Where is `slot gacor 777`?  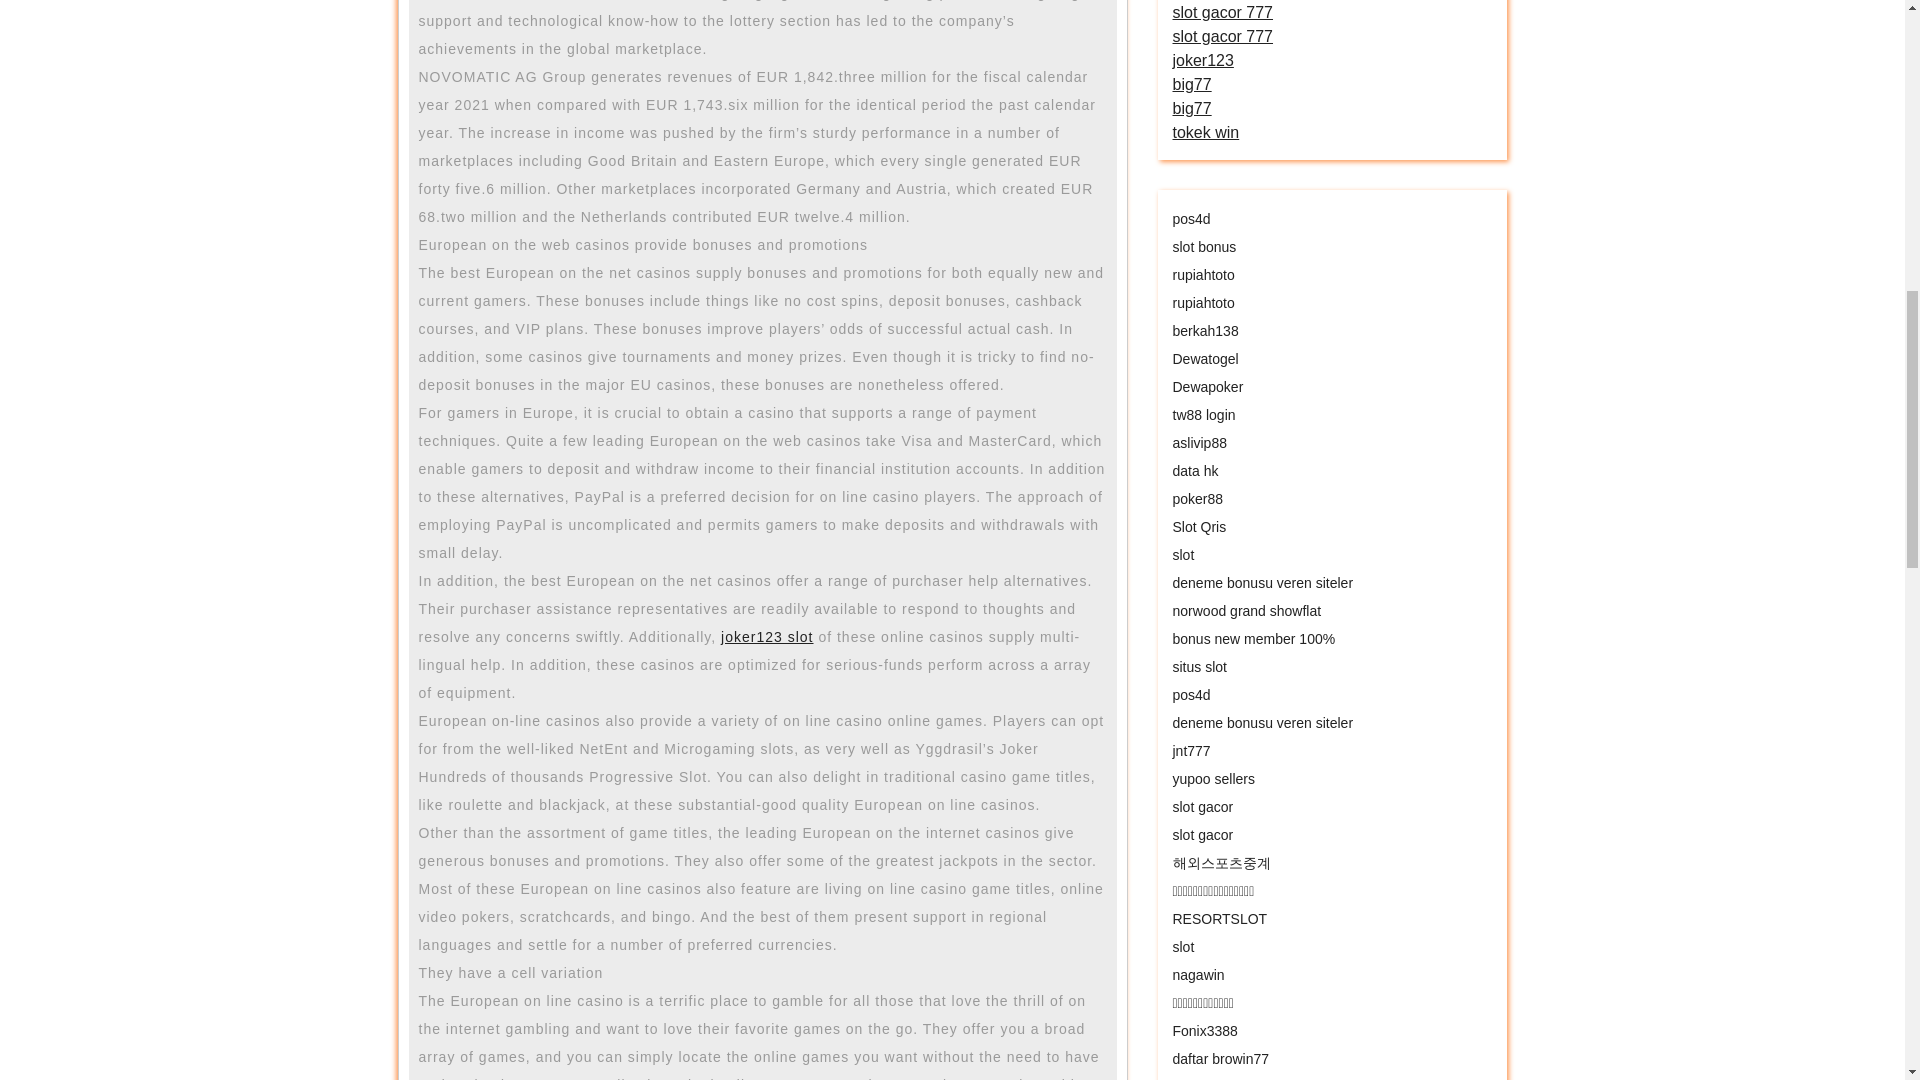 slot gacor 777 is located at coordinates (1222, 36).